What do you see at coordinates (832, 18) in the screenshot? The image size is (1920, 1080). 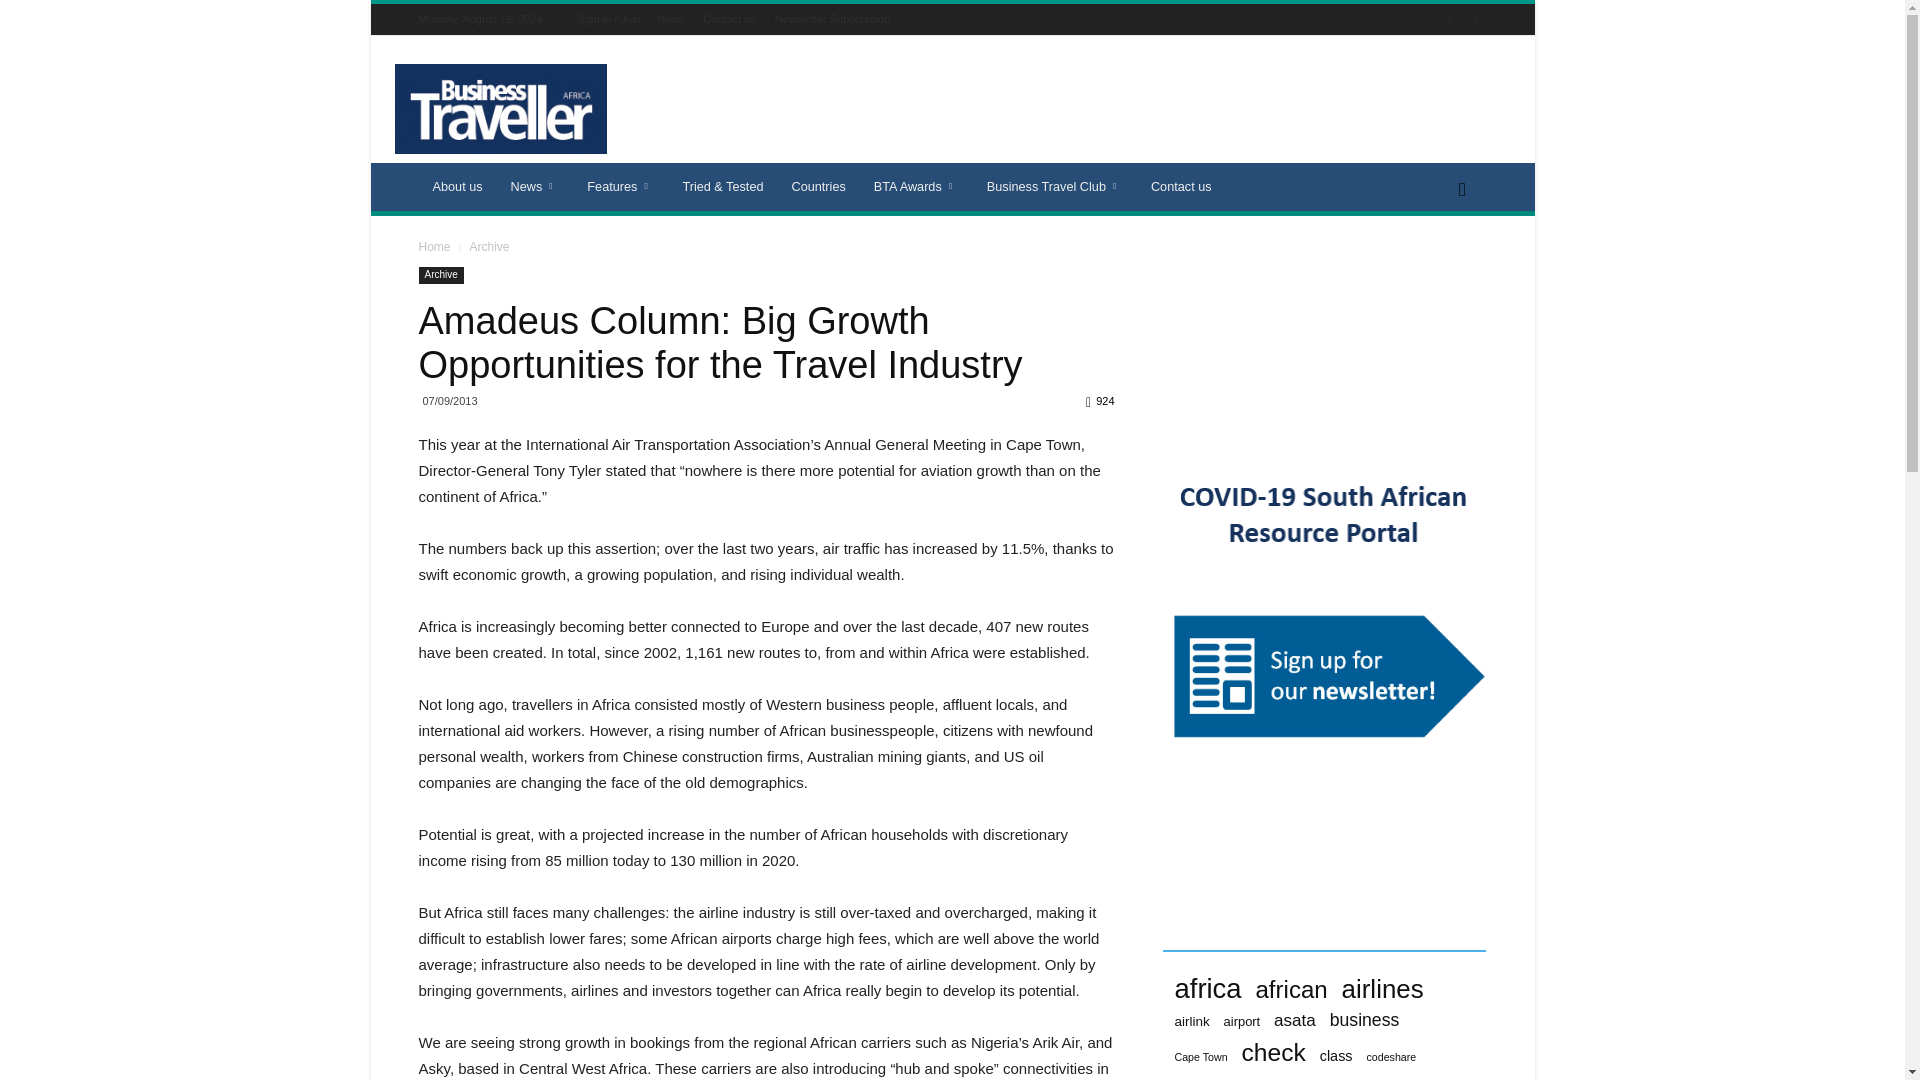 I see `Newsletter Subscription` at bounding box center [832, 18].